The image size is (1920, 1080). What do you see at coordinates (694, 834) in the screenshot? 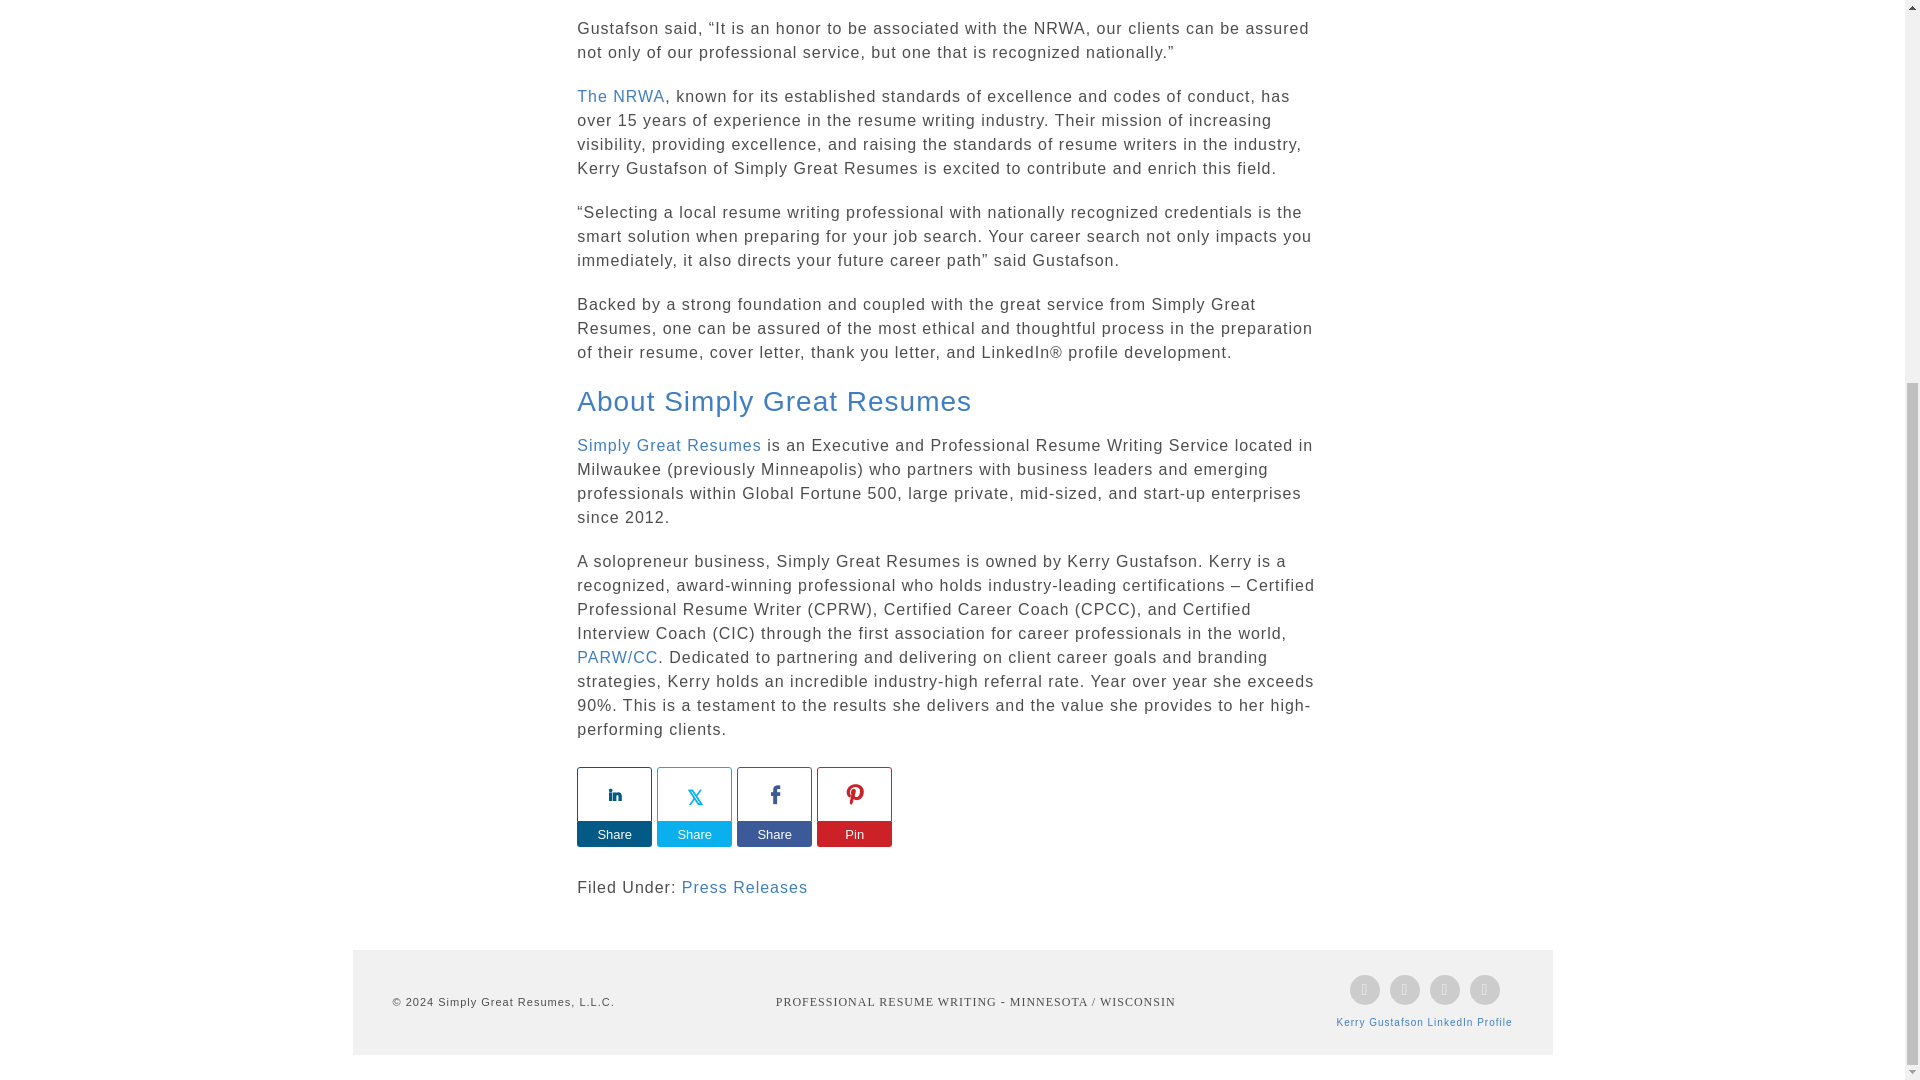
I see `Share` at bounding box center [694, 834].